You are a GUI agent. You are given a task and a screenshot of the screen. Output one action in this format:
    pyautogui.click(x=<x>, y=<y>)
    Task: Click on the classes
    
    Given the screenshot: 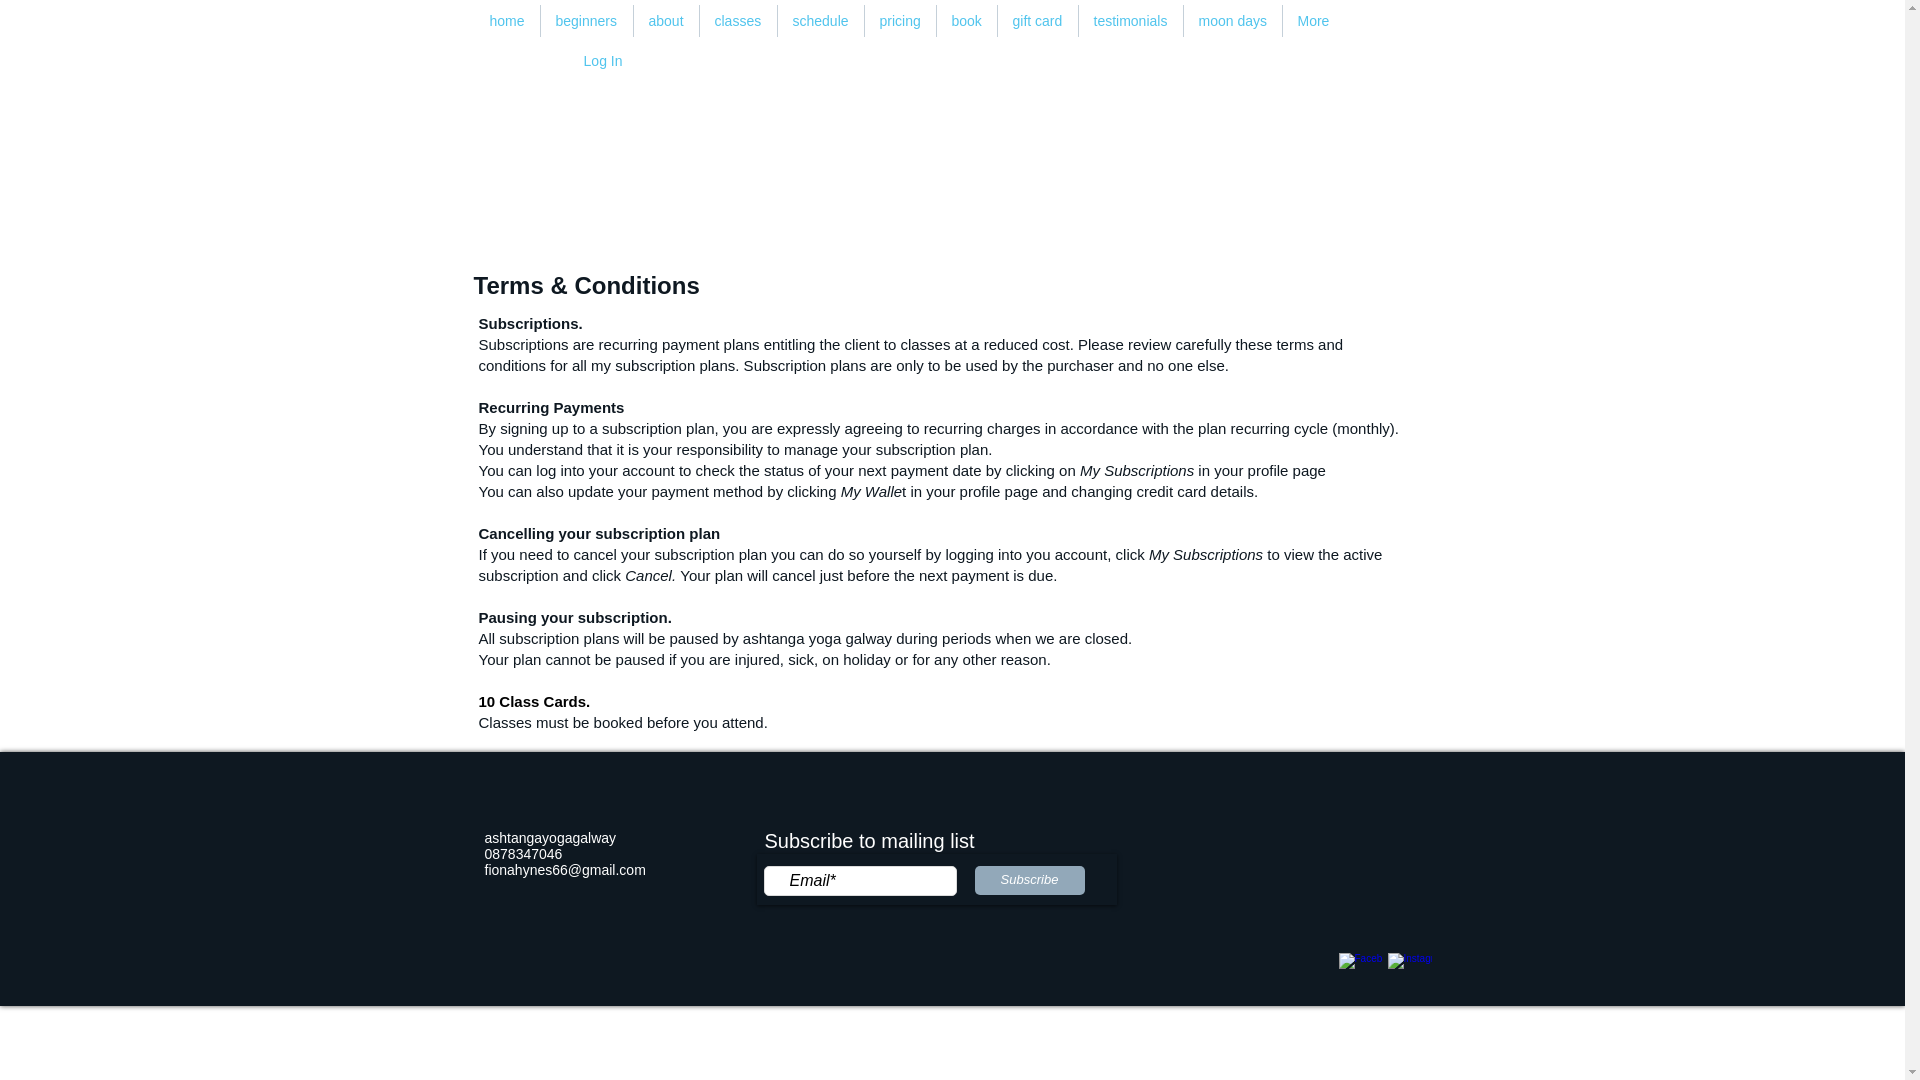 What is the action you would take?
    pyautogui.click(x=738, y=20)
    